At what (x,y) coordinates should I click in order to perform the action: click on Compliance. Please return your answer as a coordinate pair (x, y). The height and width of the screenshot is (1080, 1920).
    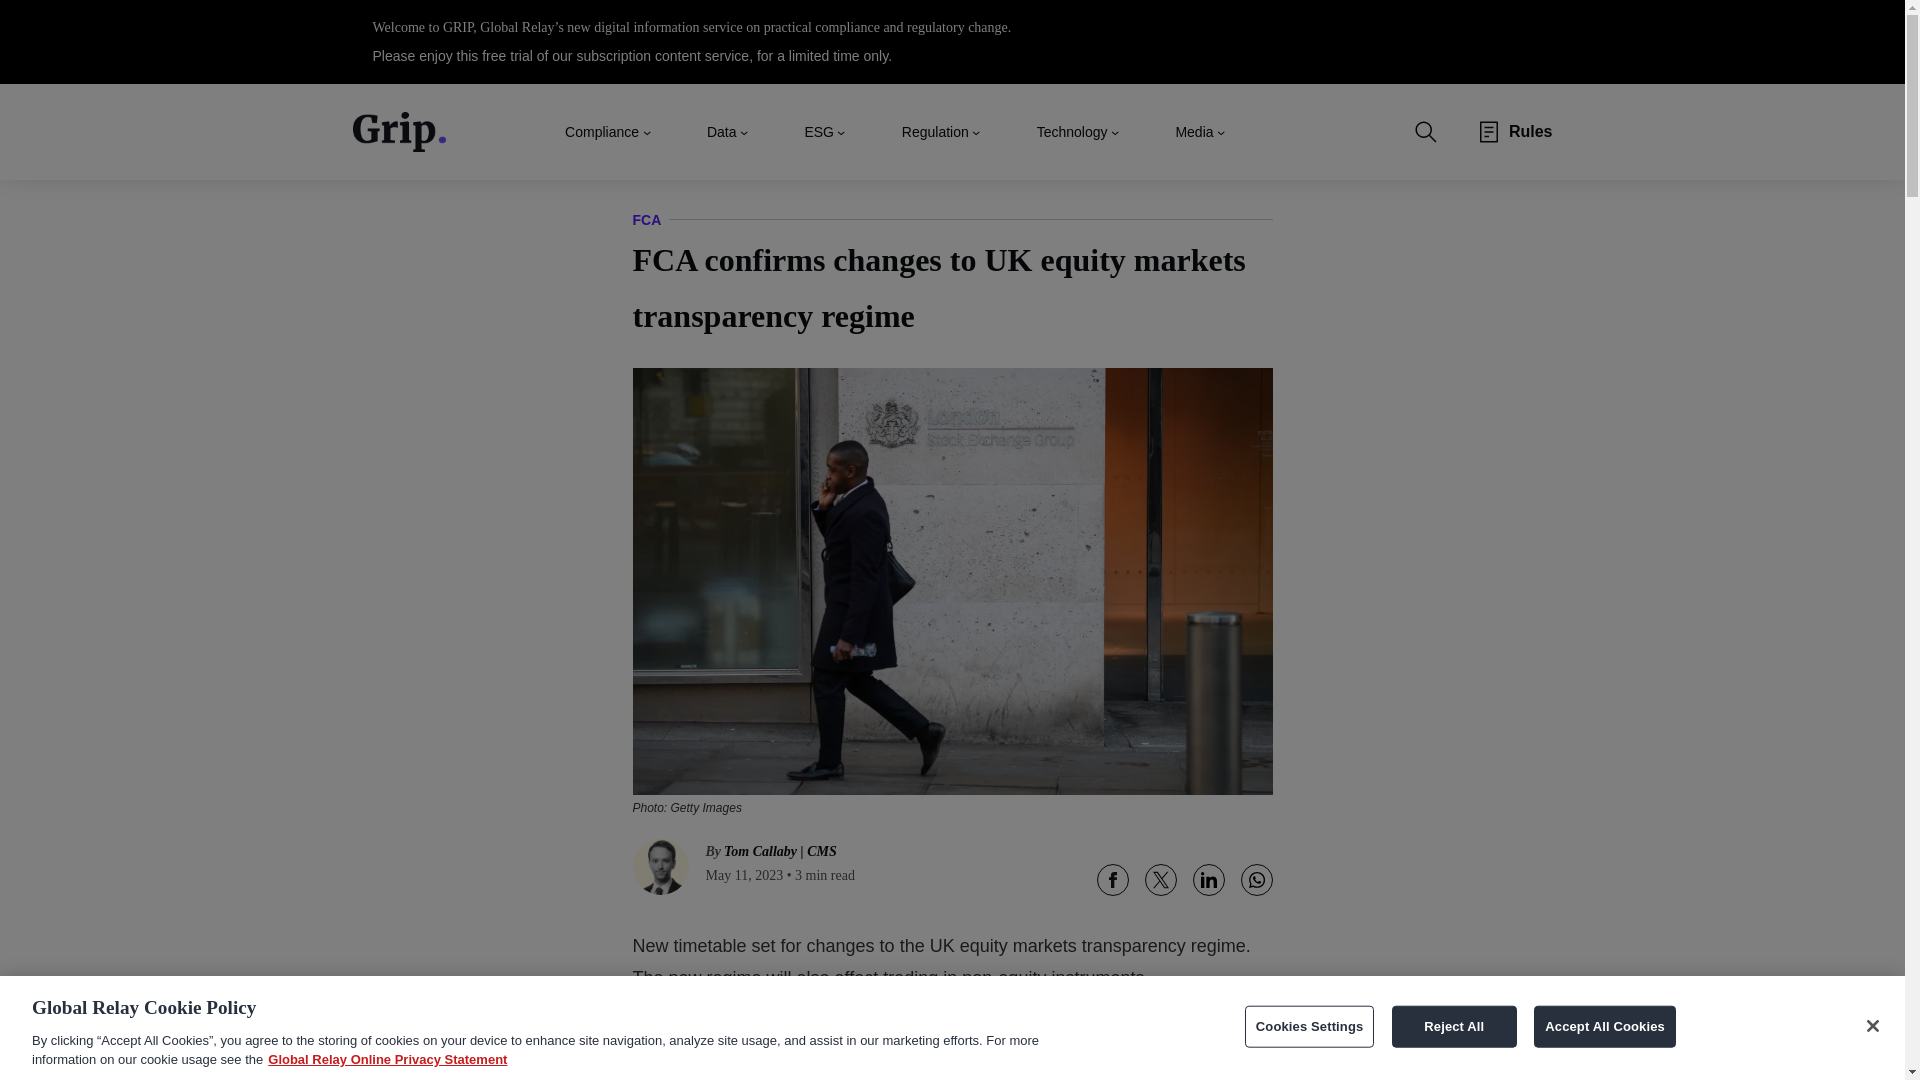
    Looking at the image, I should click on (602, 131).